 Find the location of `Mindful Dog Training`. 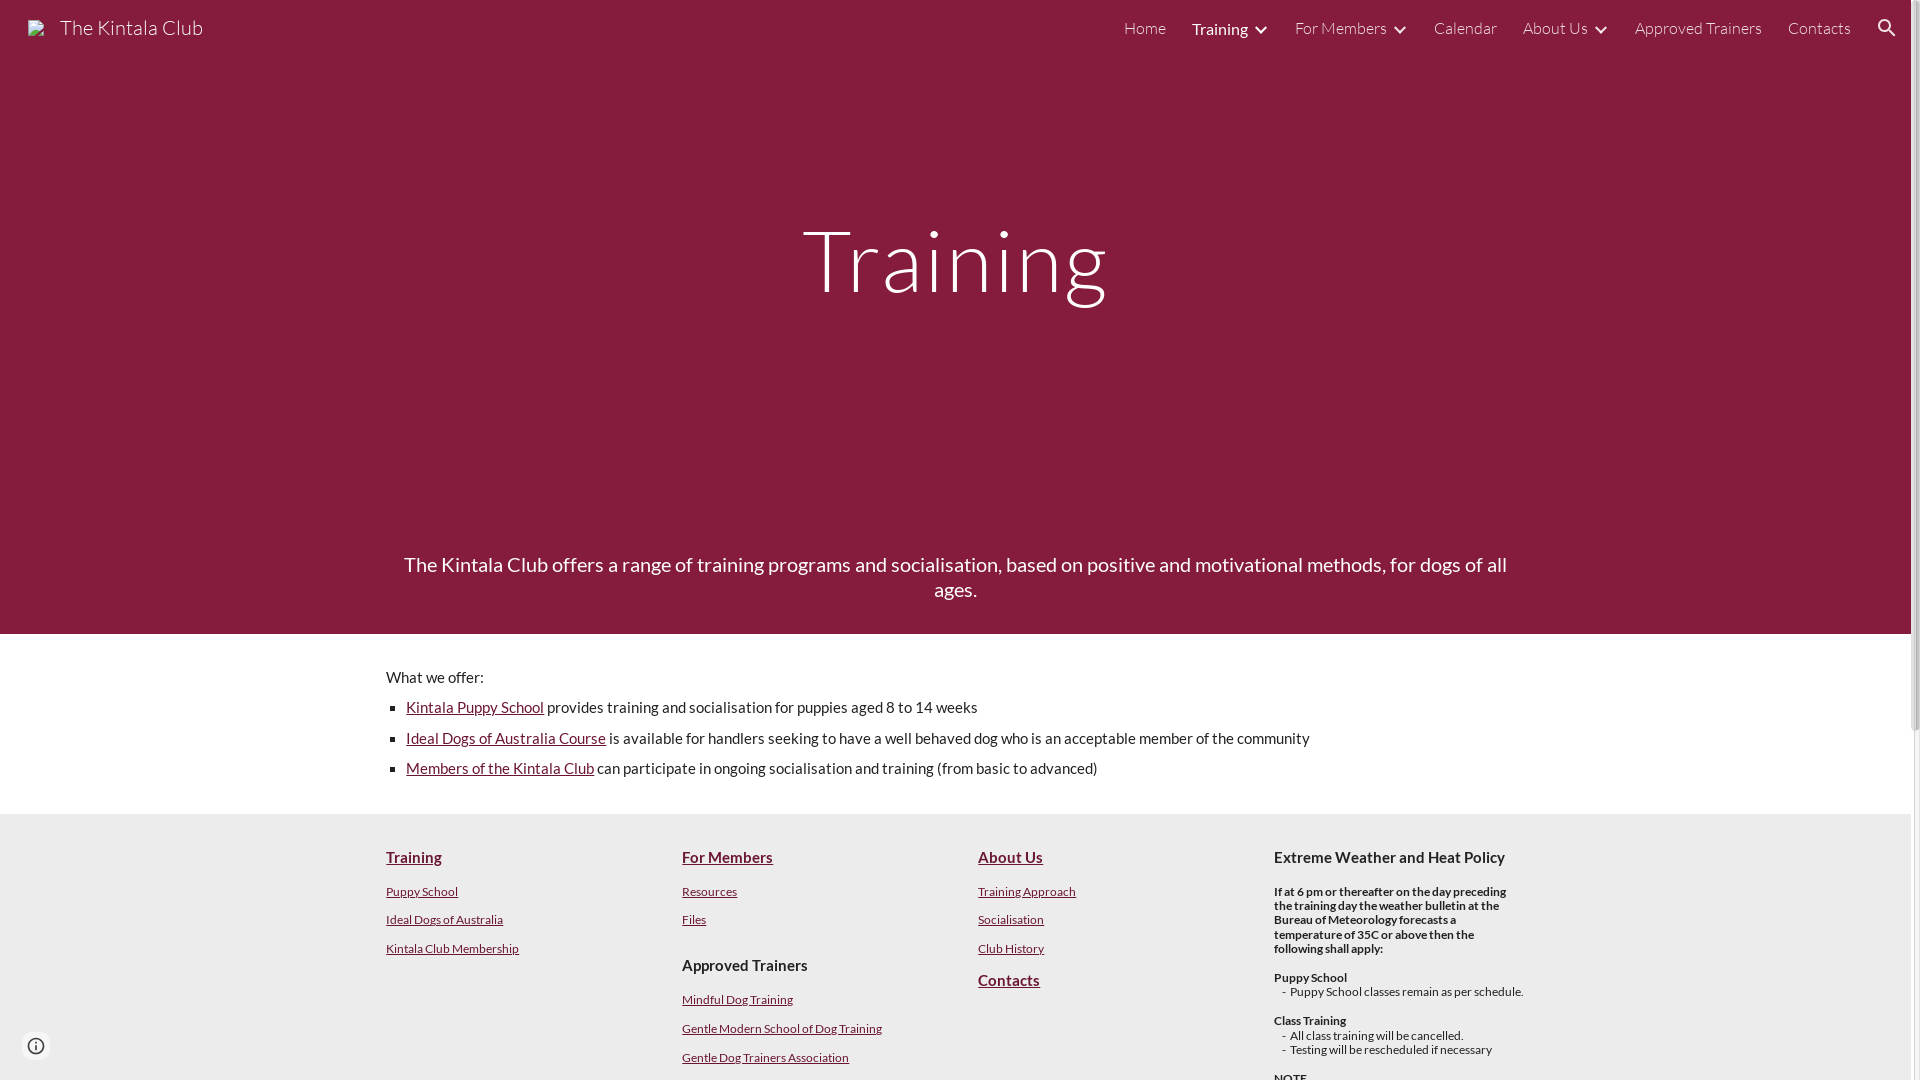

Mindful Dog Training is located at coordinates (738, 1000).